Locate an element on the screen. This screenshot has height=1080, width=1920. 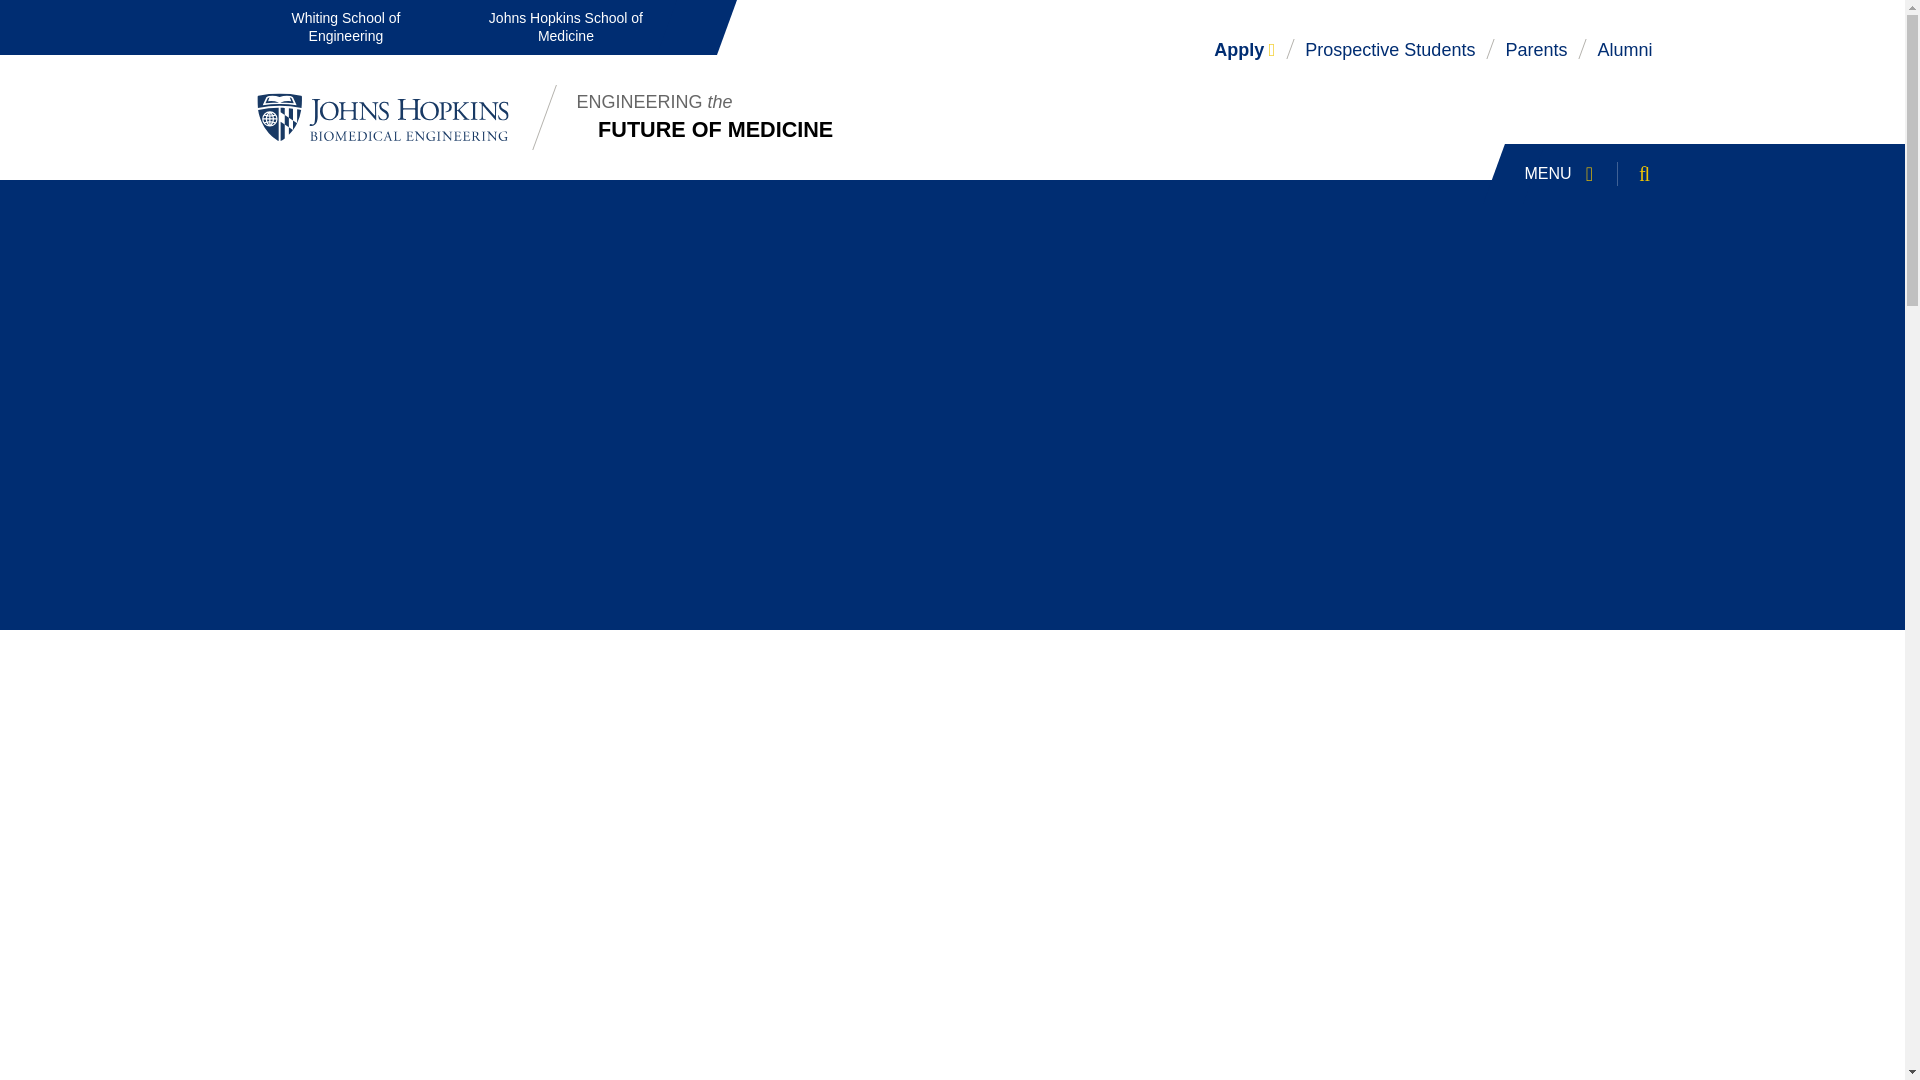
Johns Hopkins School of Medicine is located at coordinates (565, 28).